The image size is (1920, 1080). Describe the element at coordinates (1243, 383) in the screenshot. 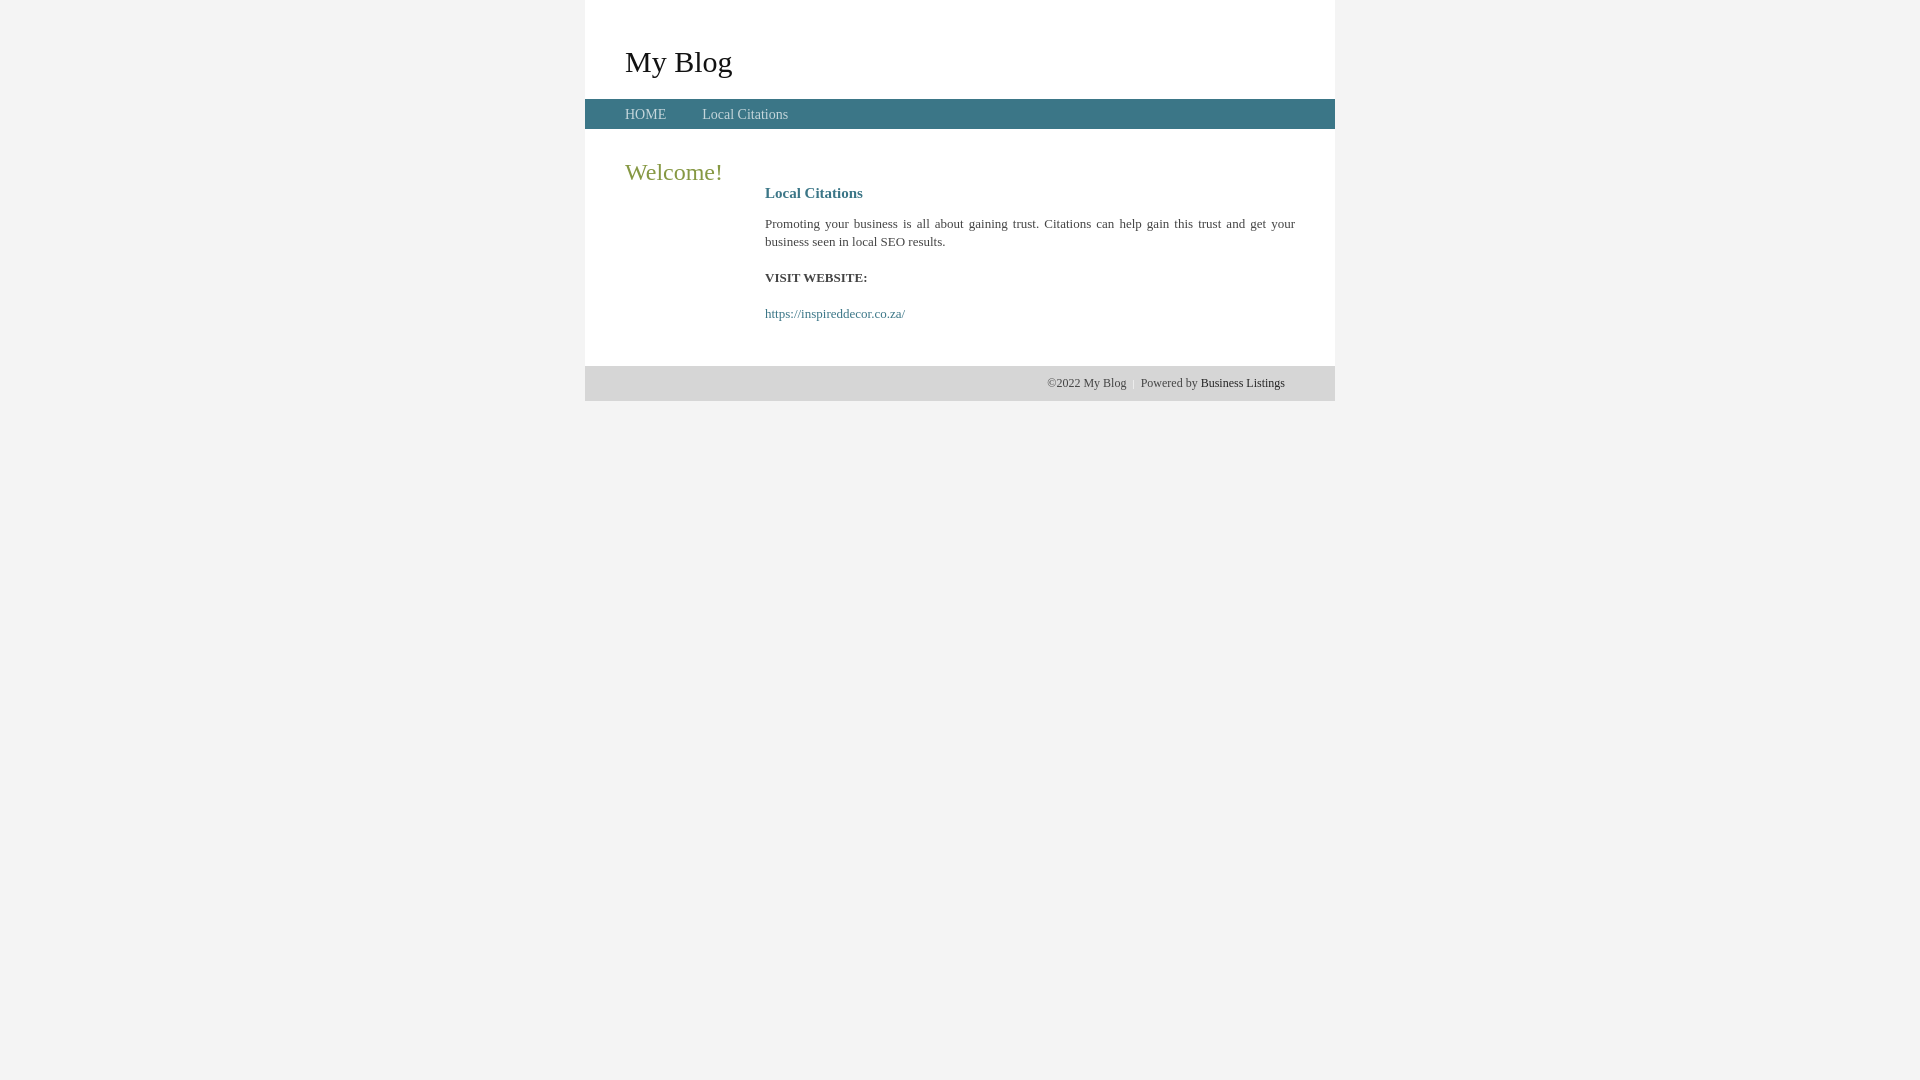

I see `Business Listings` at that location.